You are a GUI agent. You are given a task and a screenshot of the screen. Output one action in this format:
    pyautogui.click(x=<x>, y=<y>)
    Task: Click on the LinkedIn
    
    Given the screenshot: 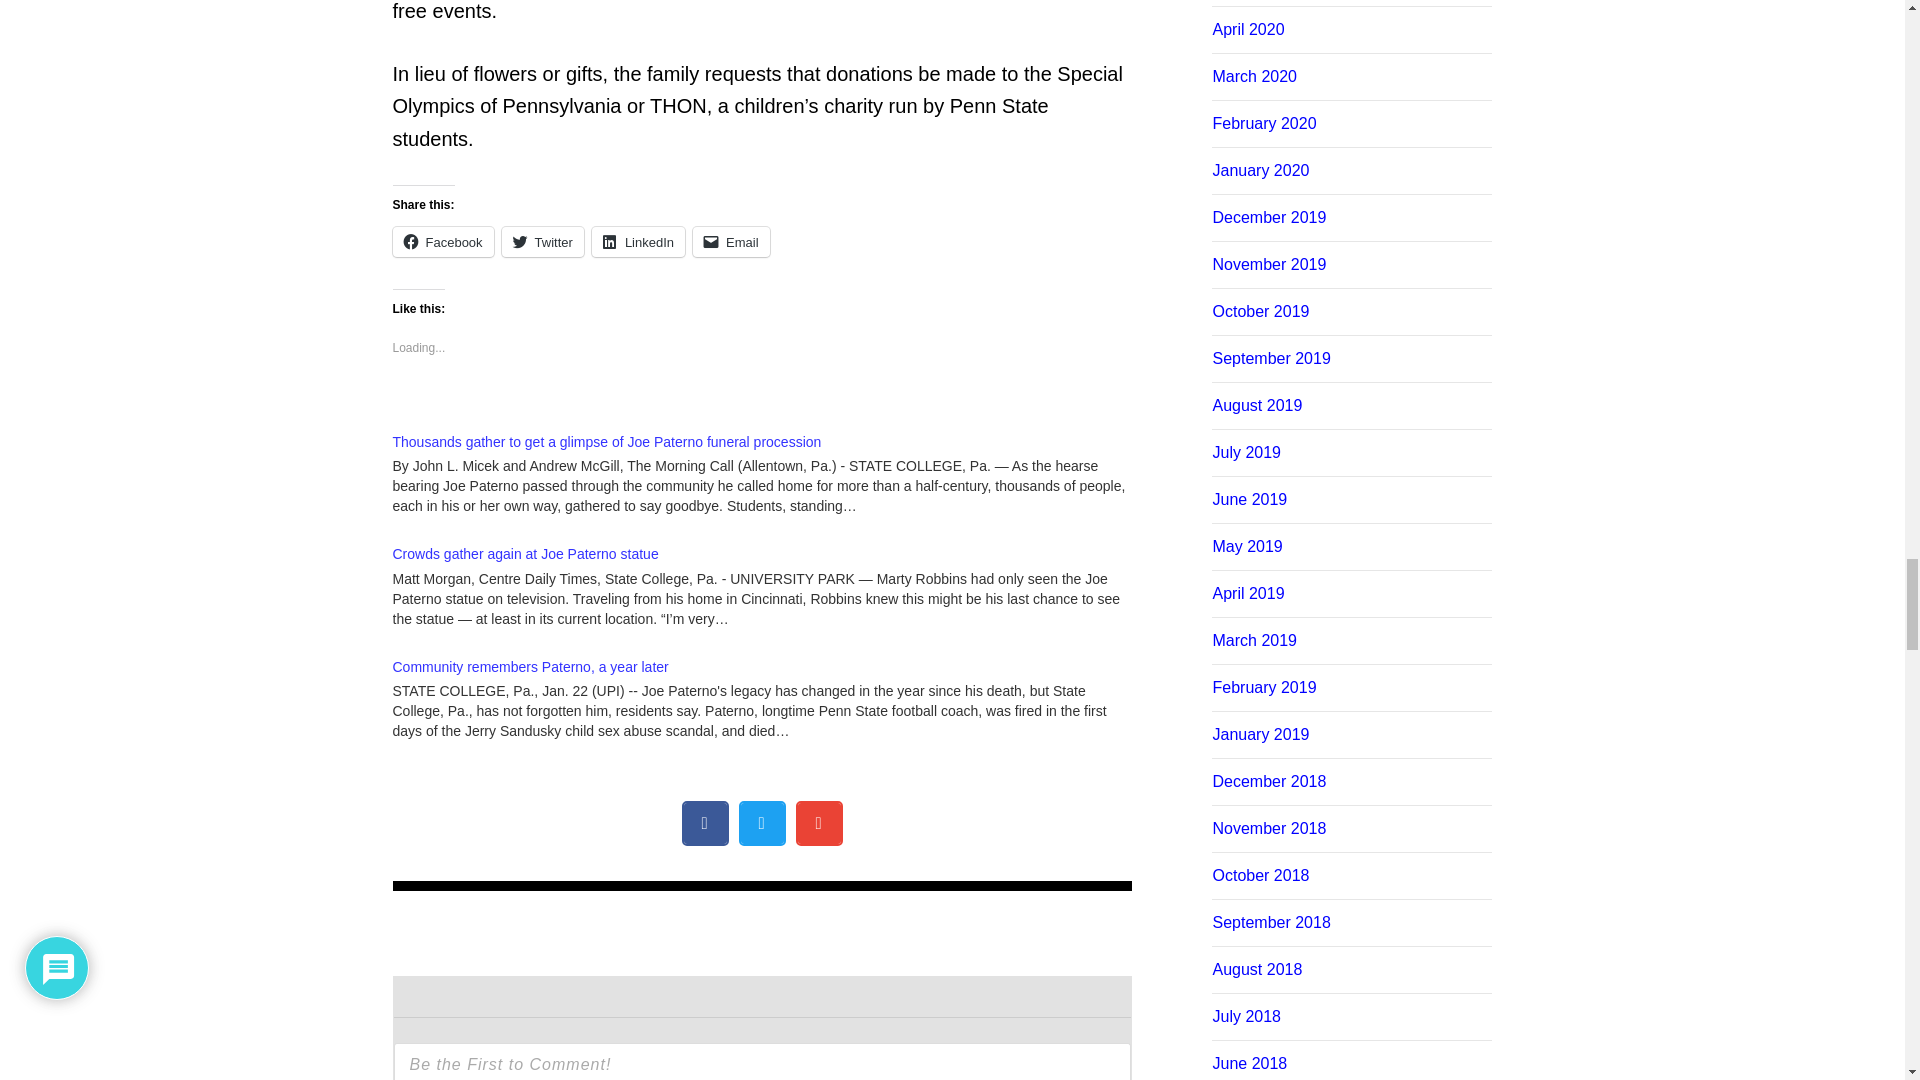 What is the action you would take?
    pyautogui.click(x=638, y=242)
    